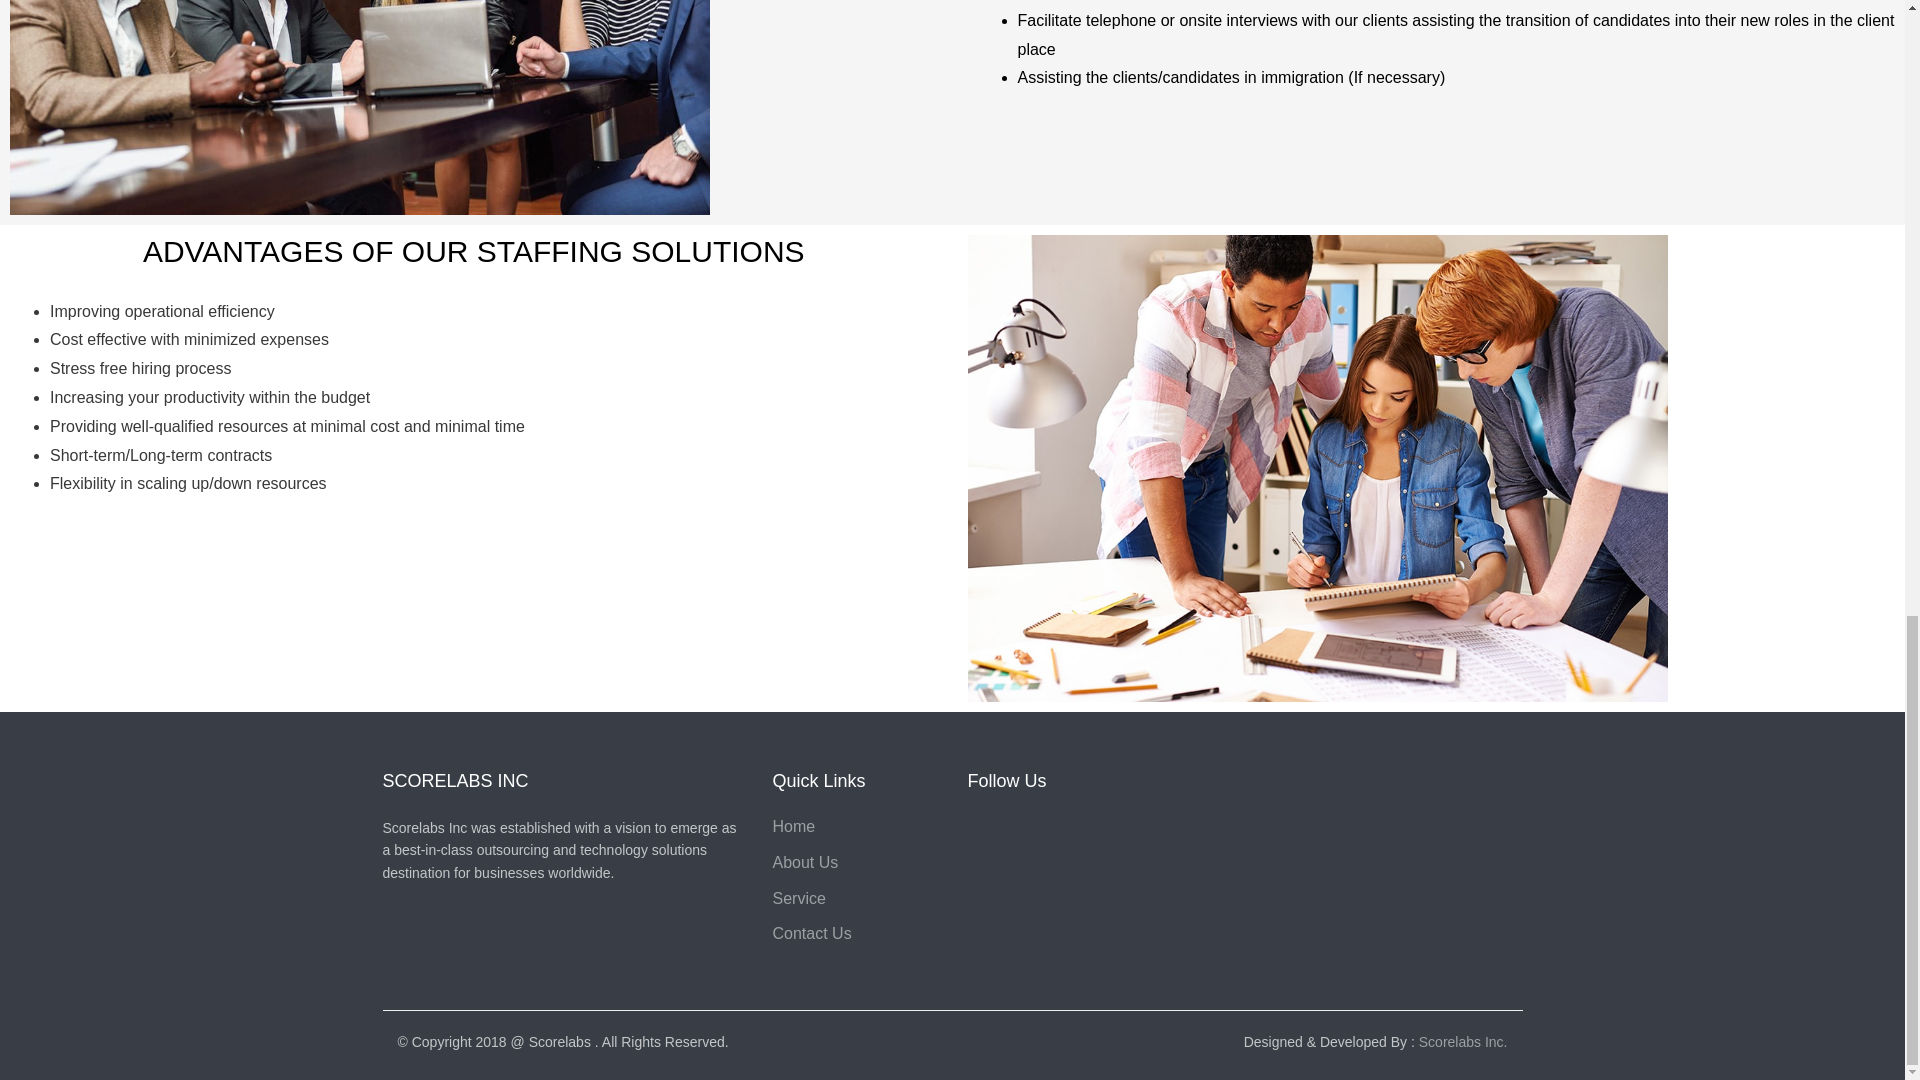 The height and width of the screenshot is (1080, 1920). Describe the element at coordinates (798, 897) in the screenshot. I see `Service` at that location.